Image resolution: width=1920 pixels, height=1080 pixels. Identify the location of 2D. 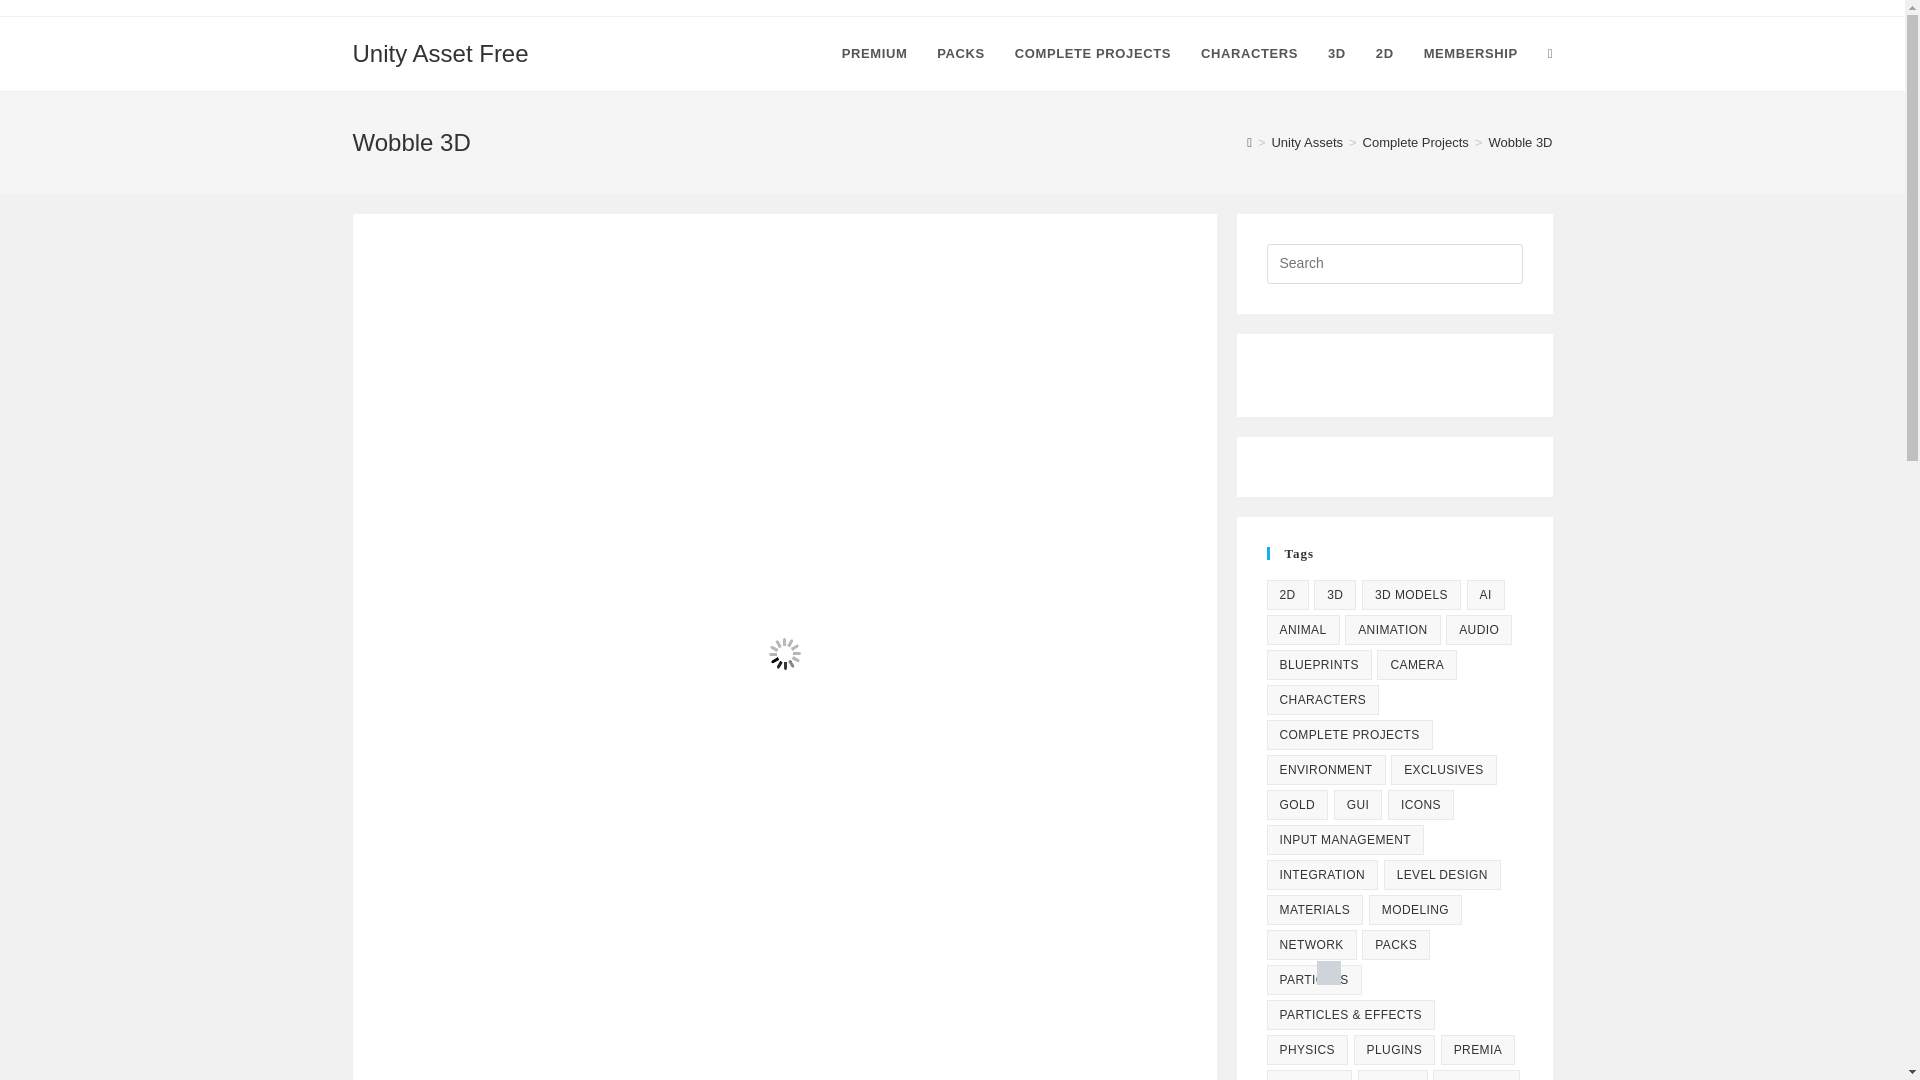
(1286, 594).